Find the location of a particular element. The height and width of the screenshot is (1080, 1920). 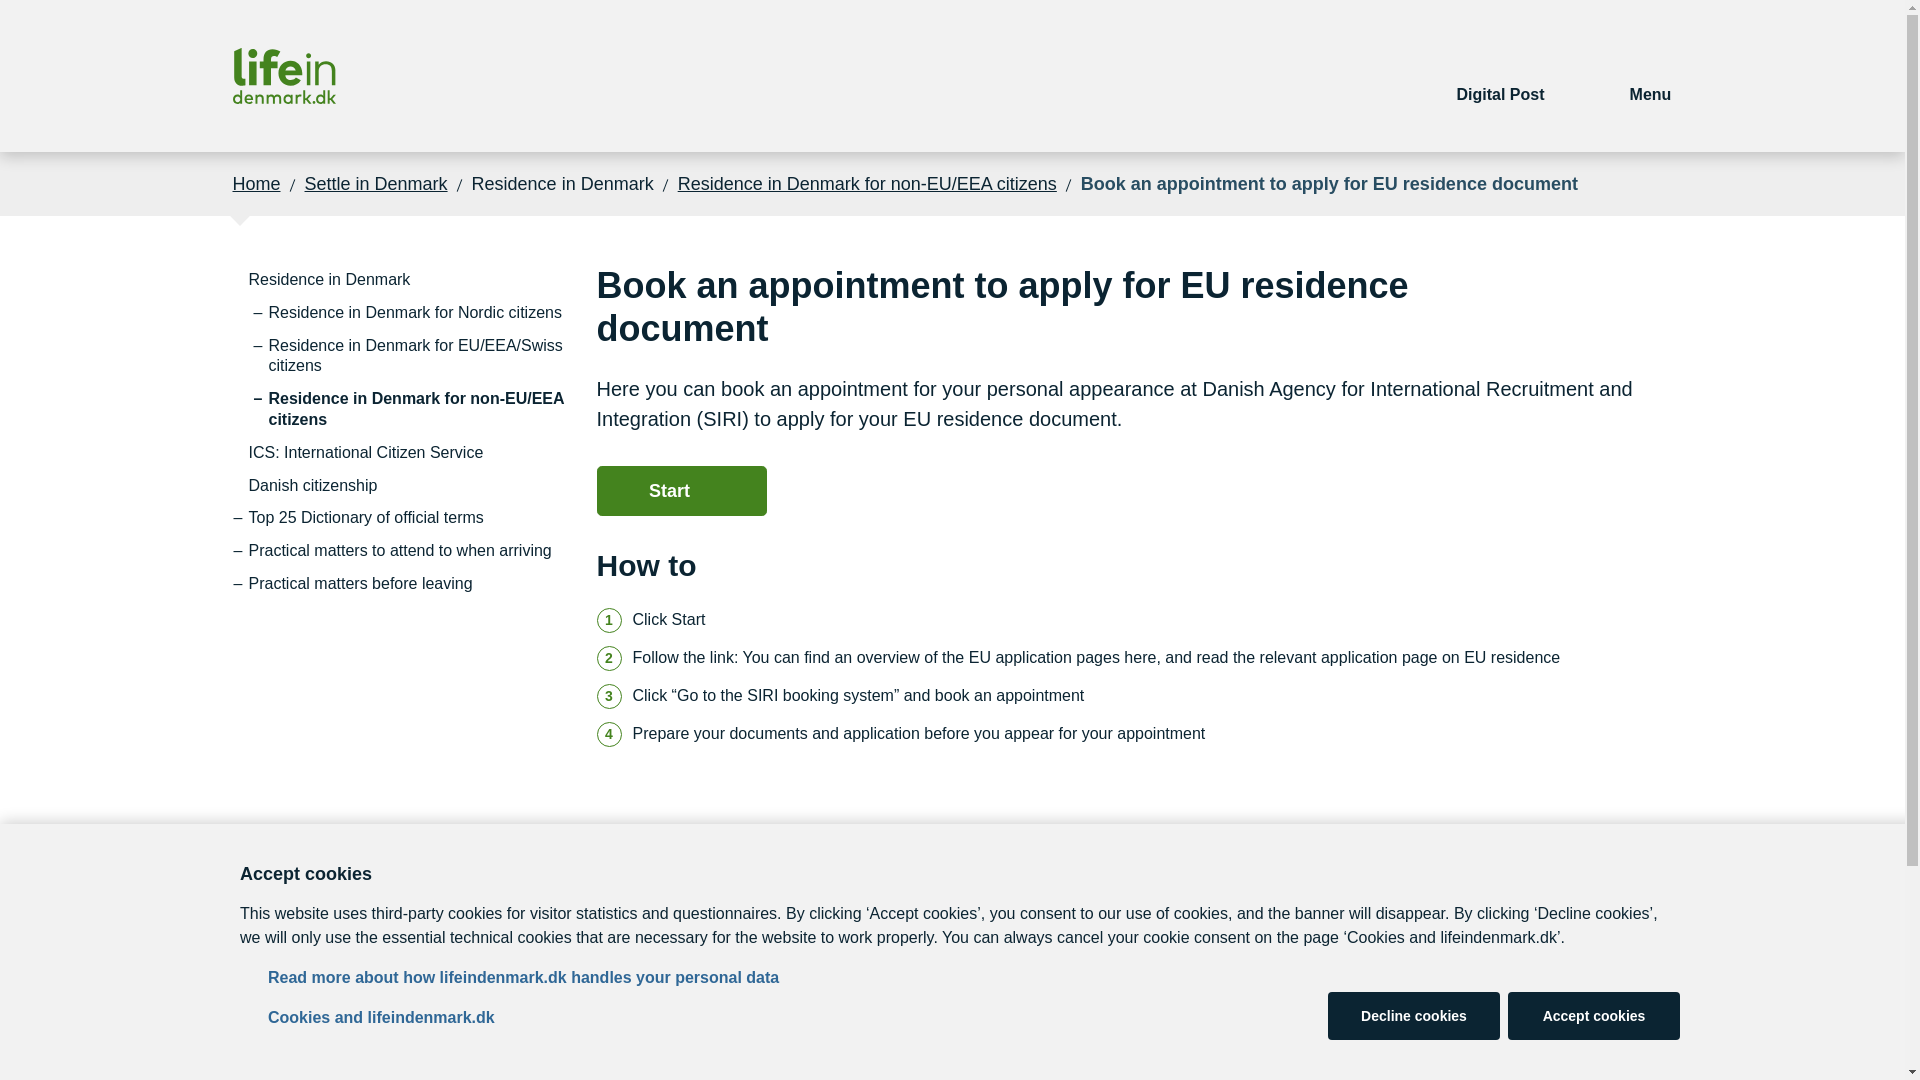

Your e-mail is located at coordinates (1501, 76).